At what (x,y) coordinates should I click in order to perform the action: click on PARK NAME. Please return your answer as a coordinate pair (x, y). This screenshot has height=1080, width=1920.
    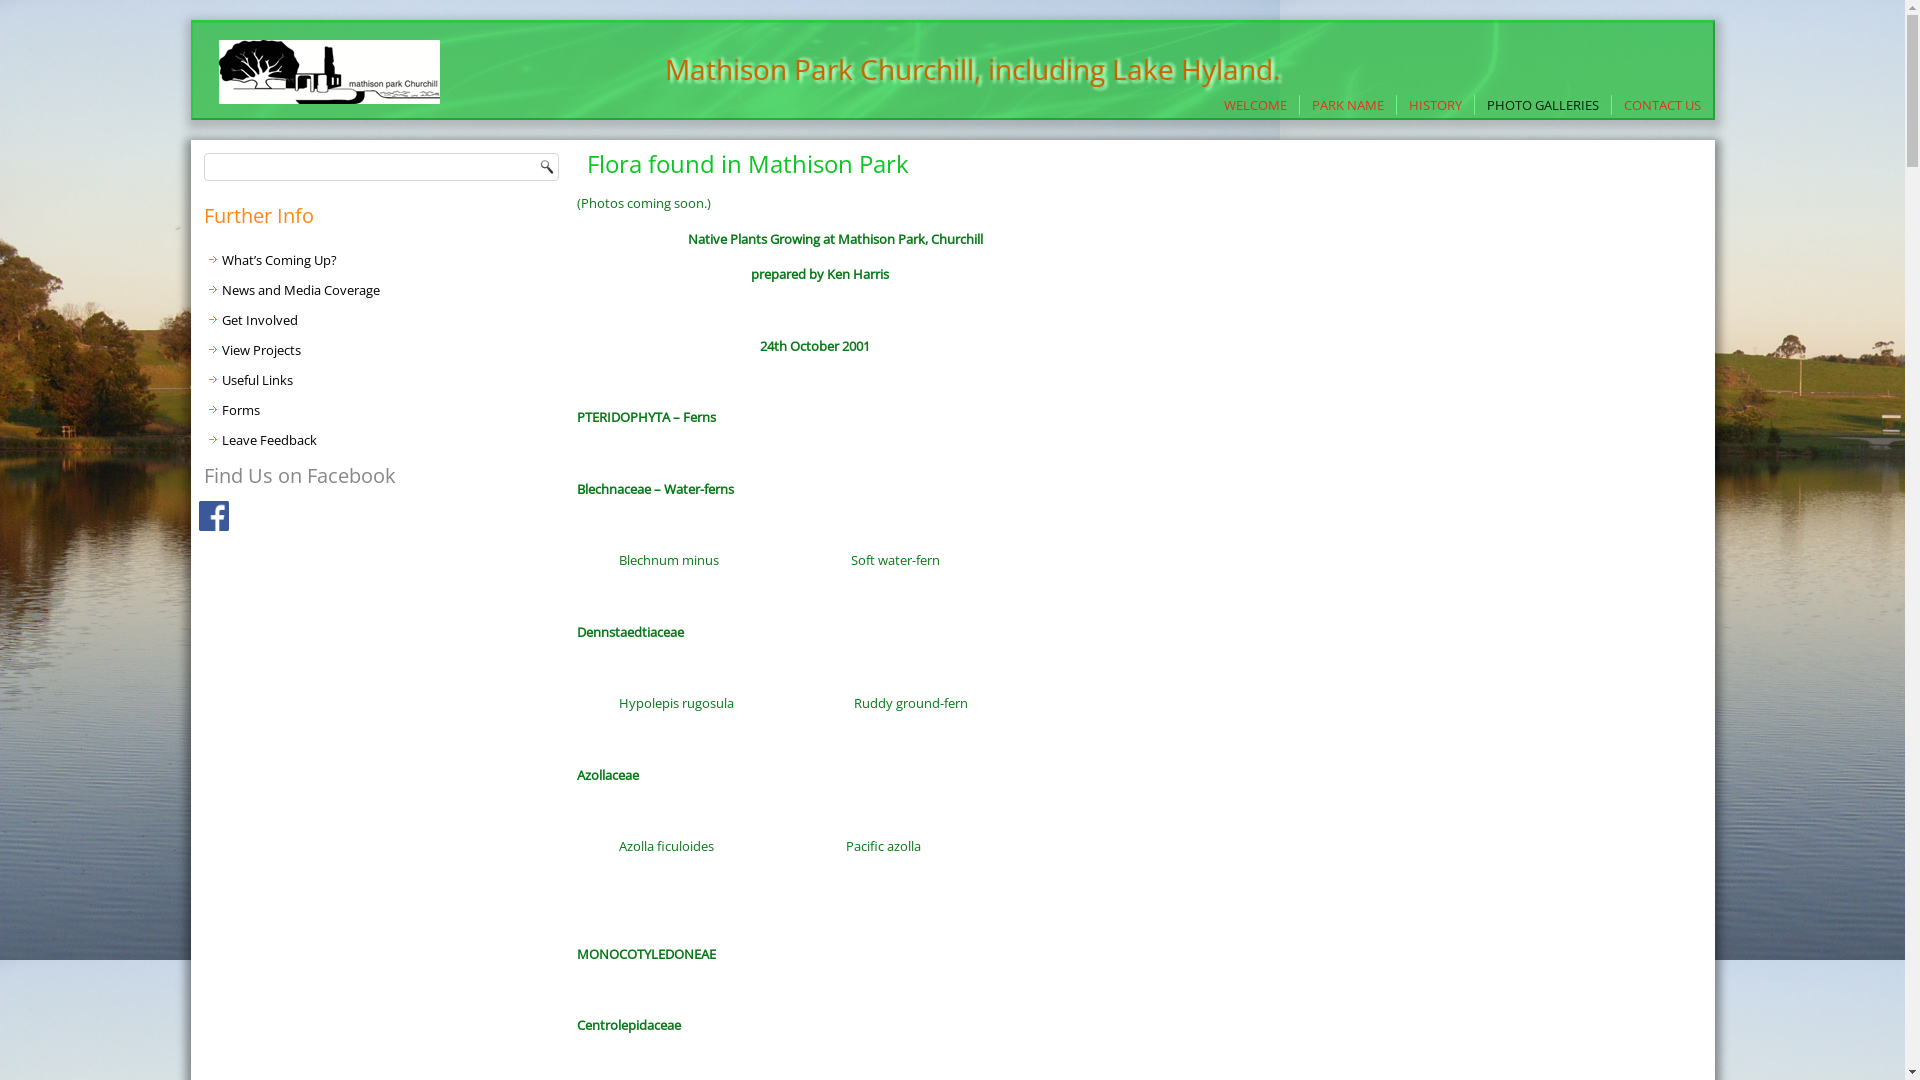
    Looking at the image, I should click on (1348, 105).